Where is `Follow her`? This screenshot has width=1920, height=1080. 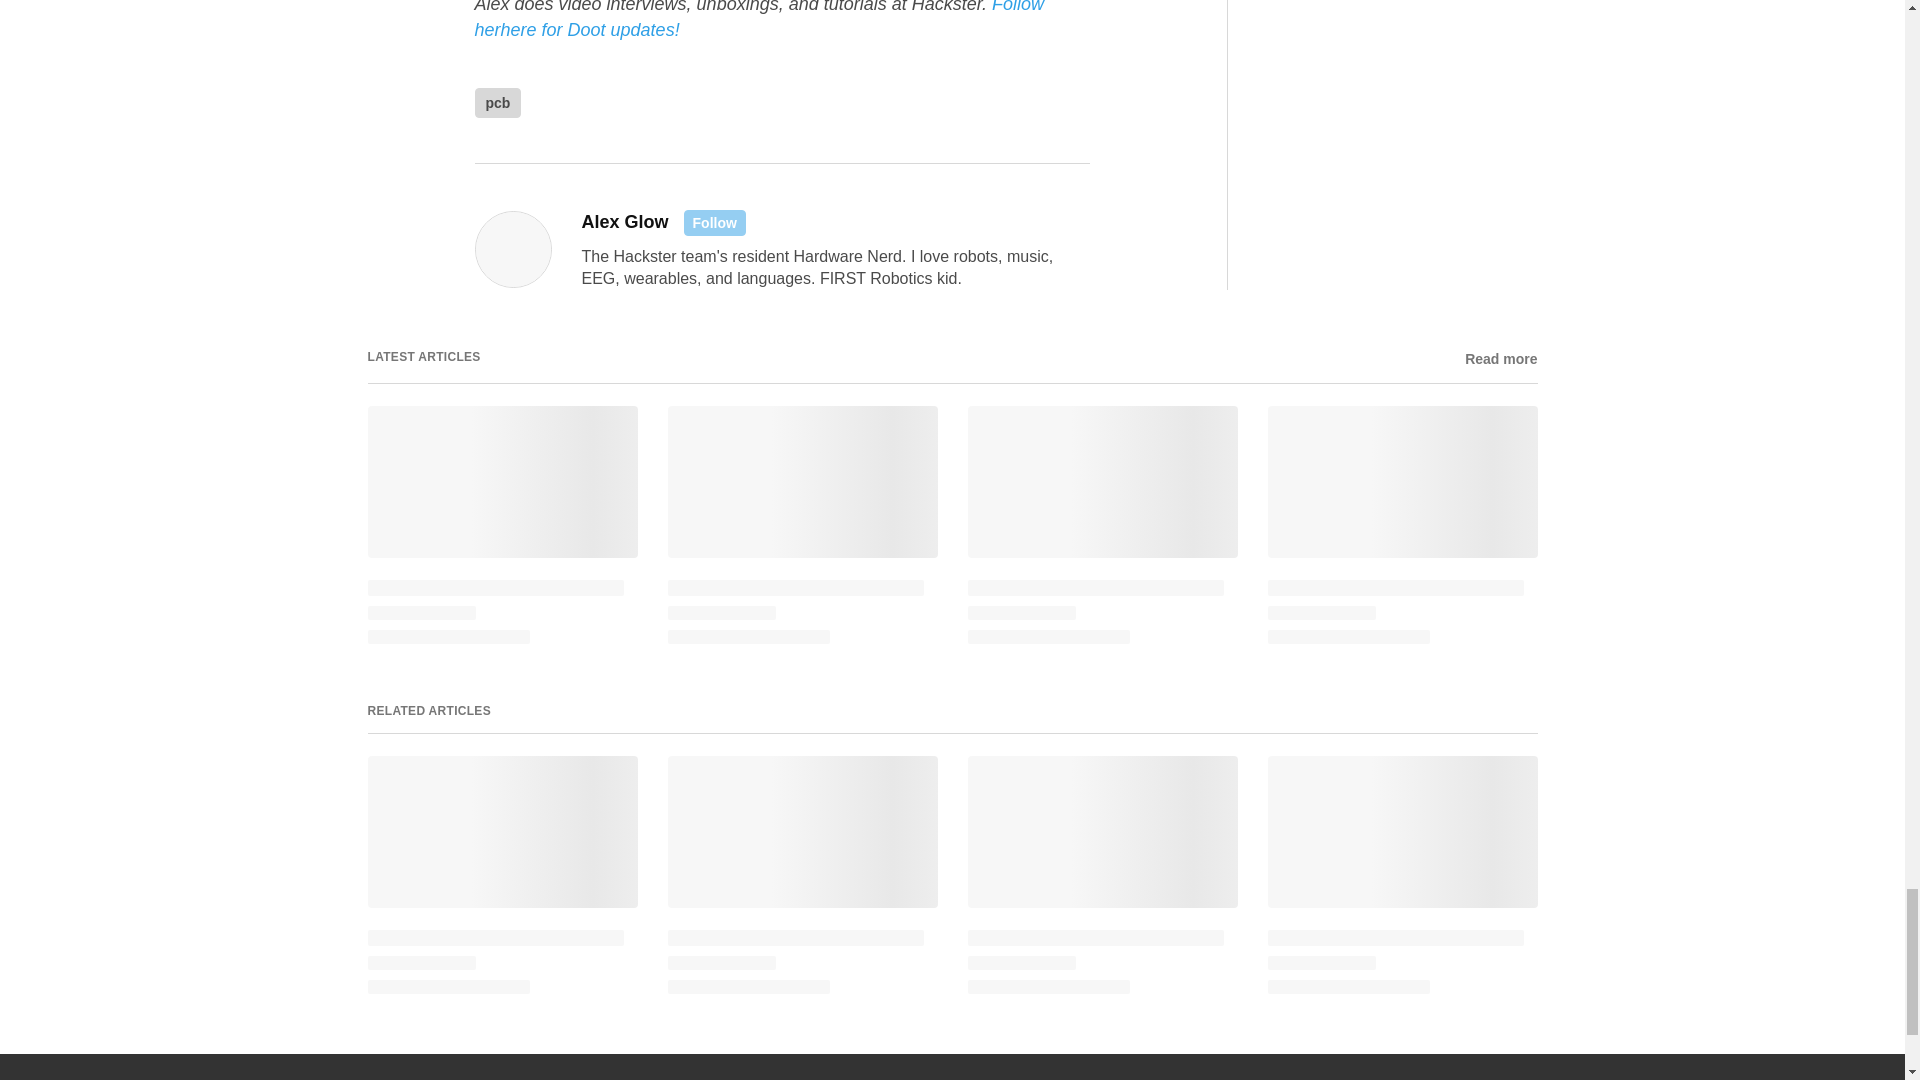 Follow her is located at coordinates (759, 20).